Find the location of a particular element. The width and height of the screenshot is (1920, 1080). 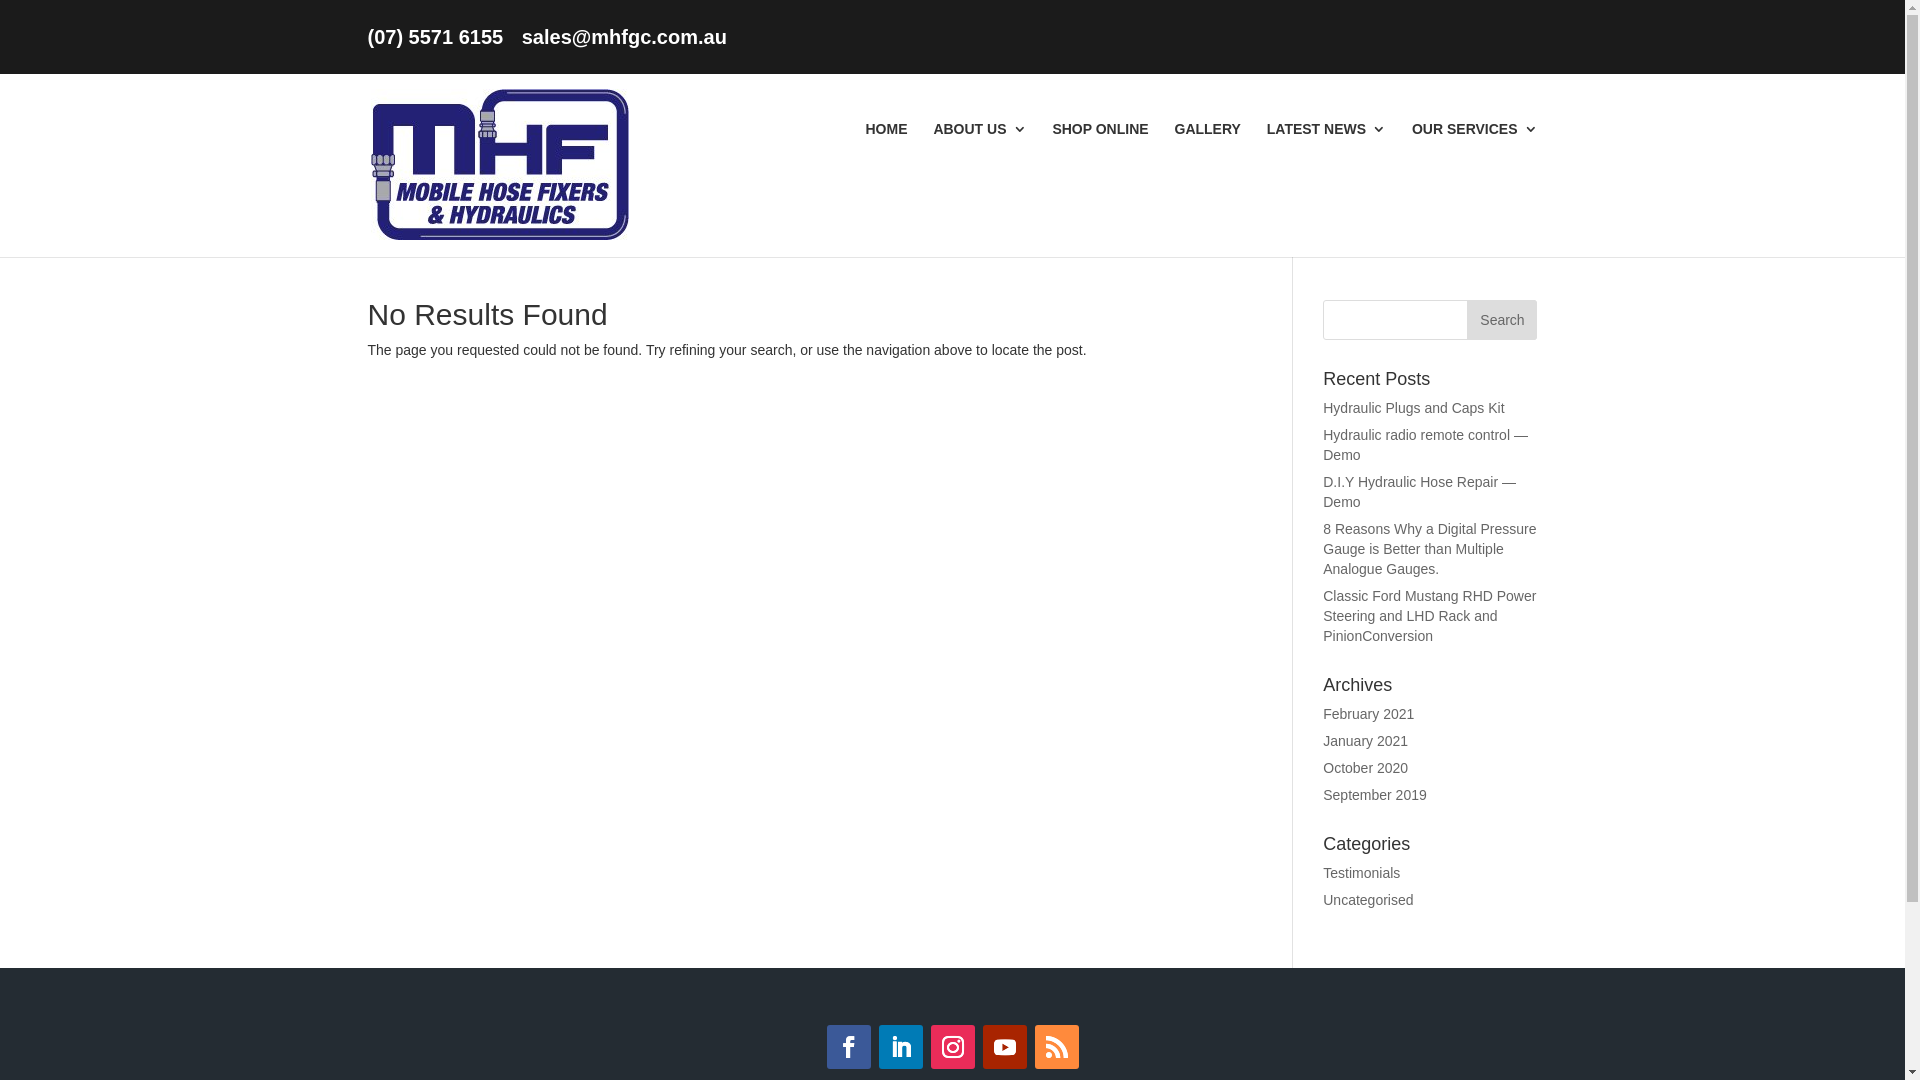

SHOP ONLINE is located at coordinates (1100, 132).